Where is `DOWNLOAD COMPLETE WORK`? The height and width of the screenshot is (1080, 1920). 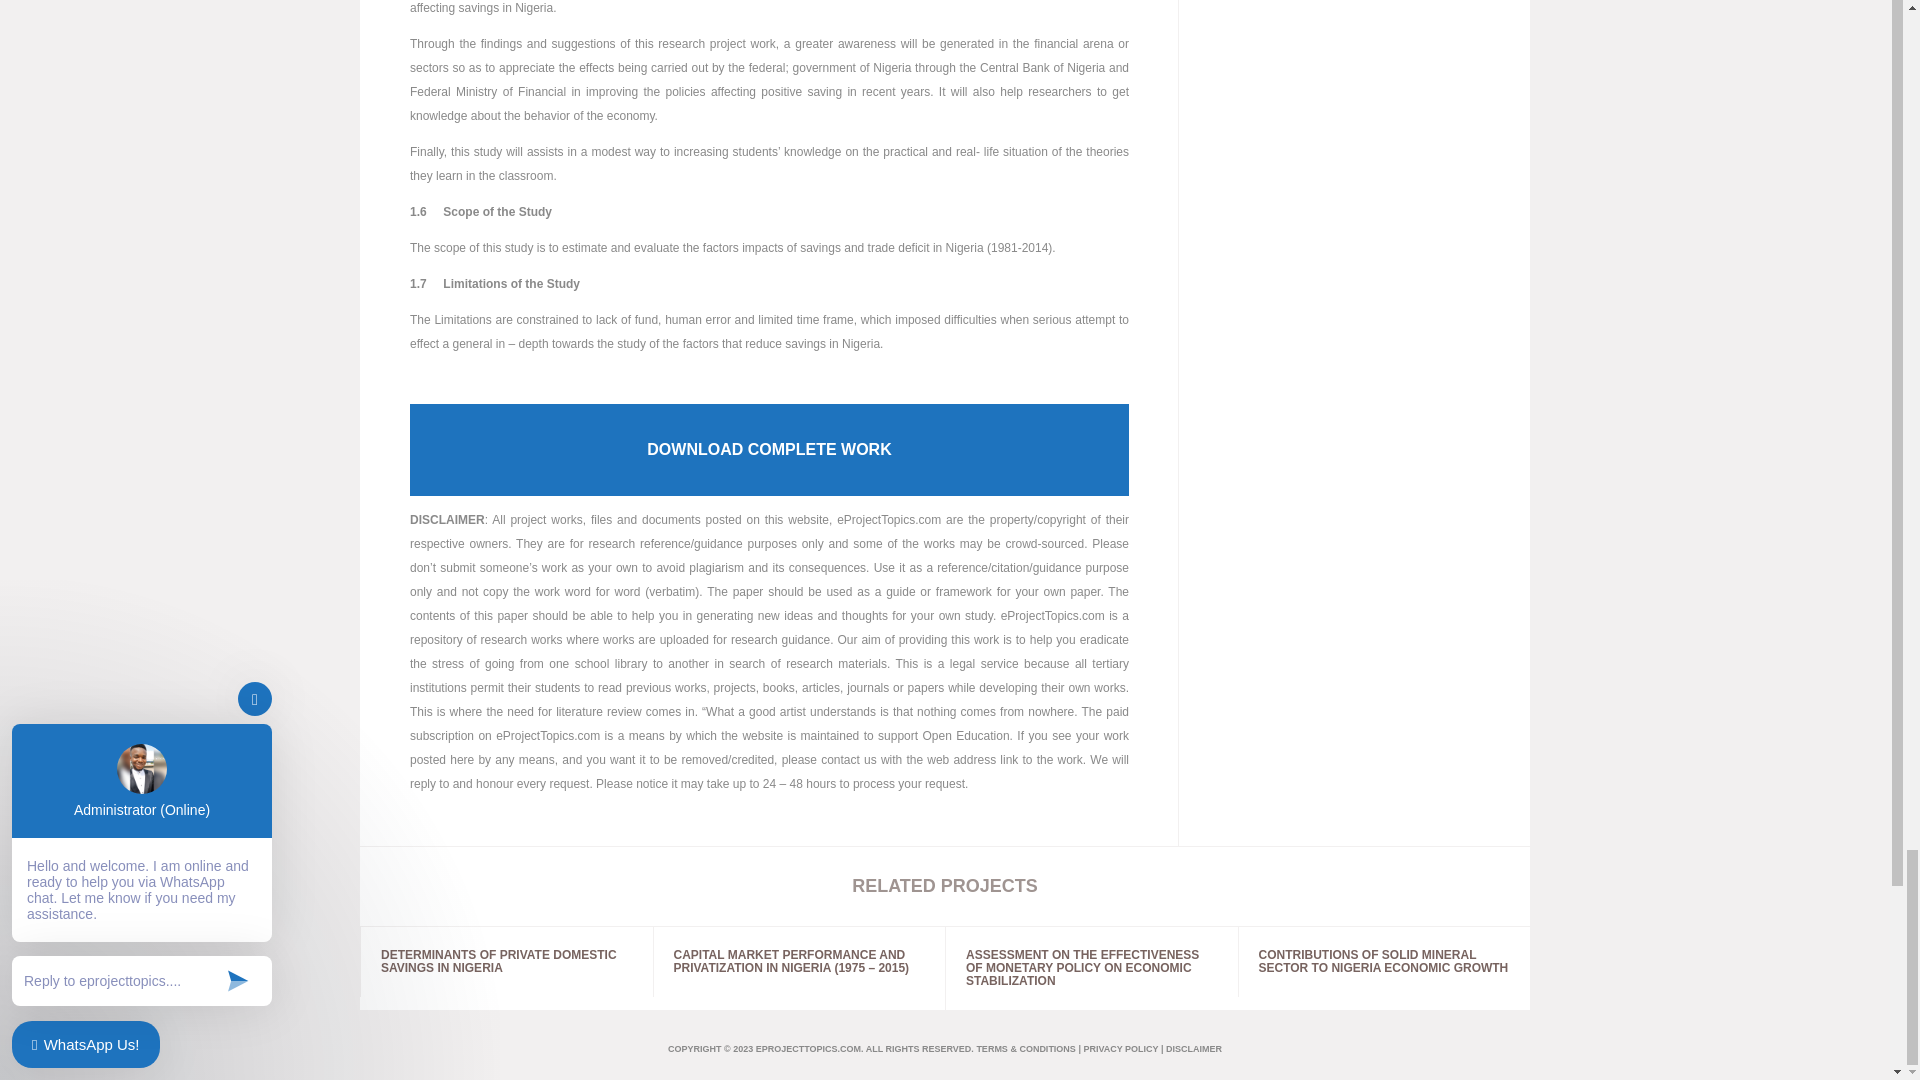
DOWNLOAD COMPLETE WORK is located at coordinates (769, 449).